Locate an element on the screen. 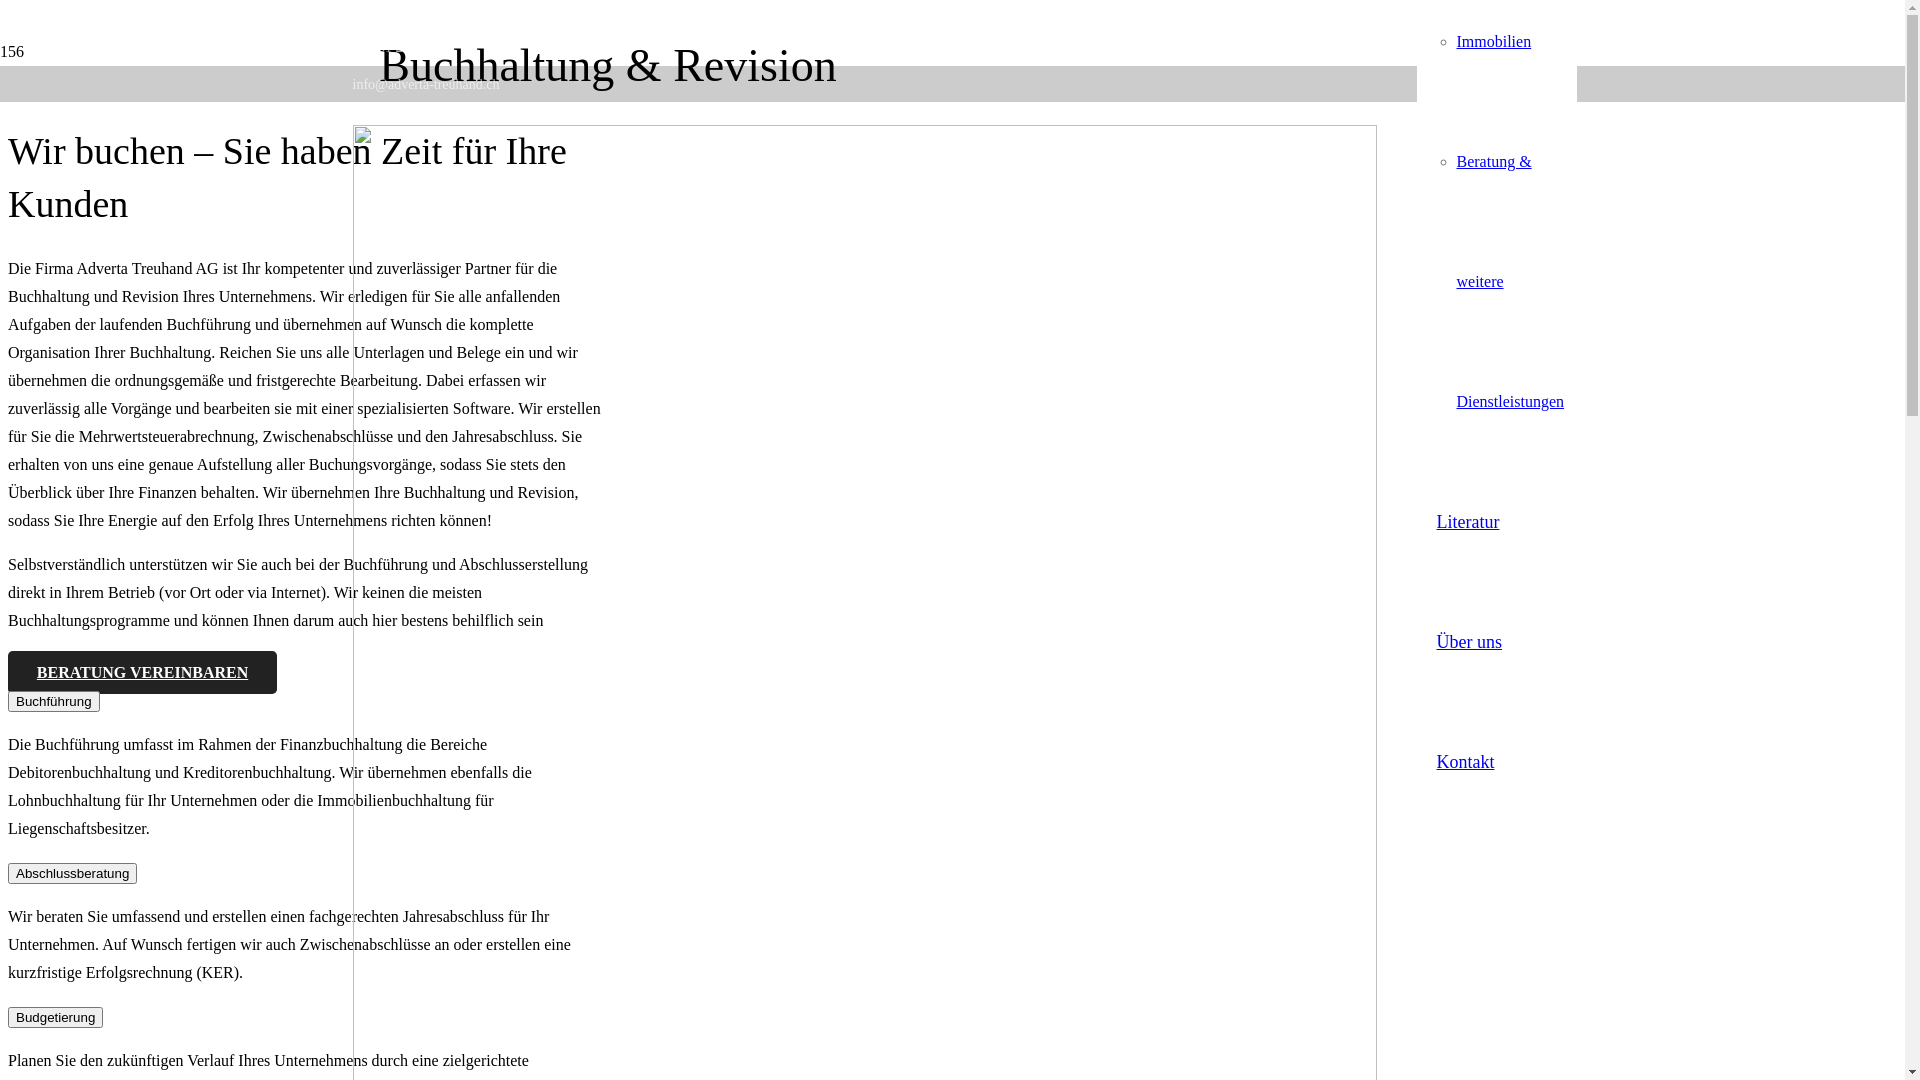  Immobilien is located at coordinates (1494, 42).